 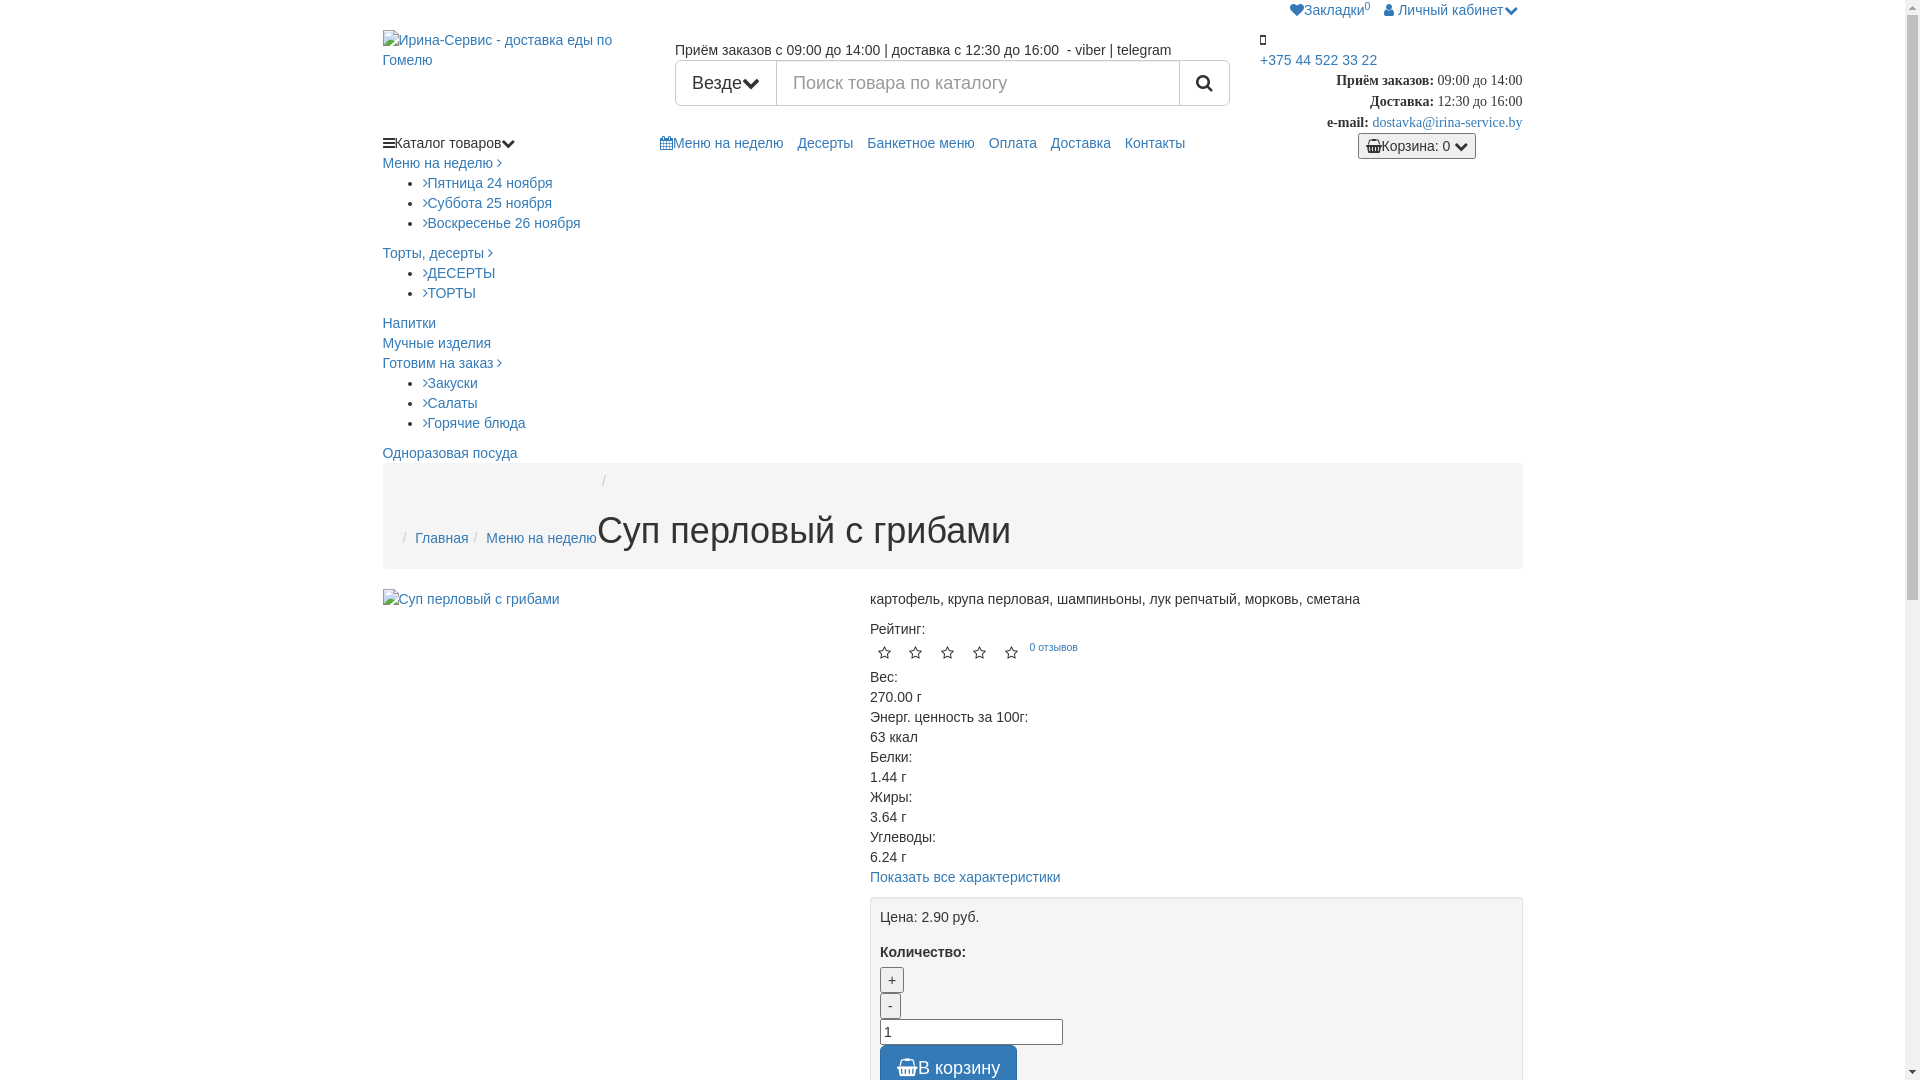 I want to click on +, so click(x=892, y=980).